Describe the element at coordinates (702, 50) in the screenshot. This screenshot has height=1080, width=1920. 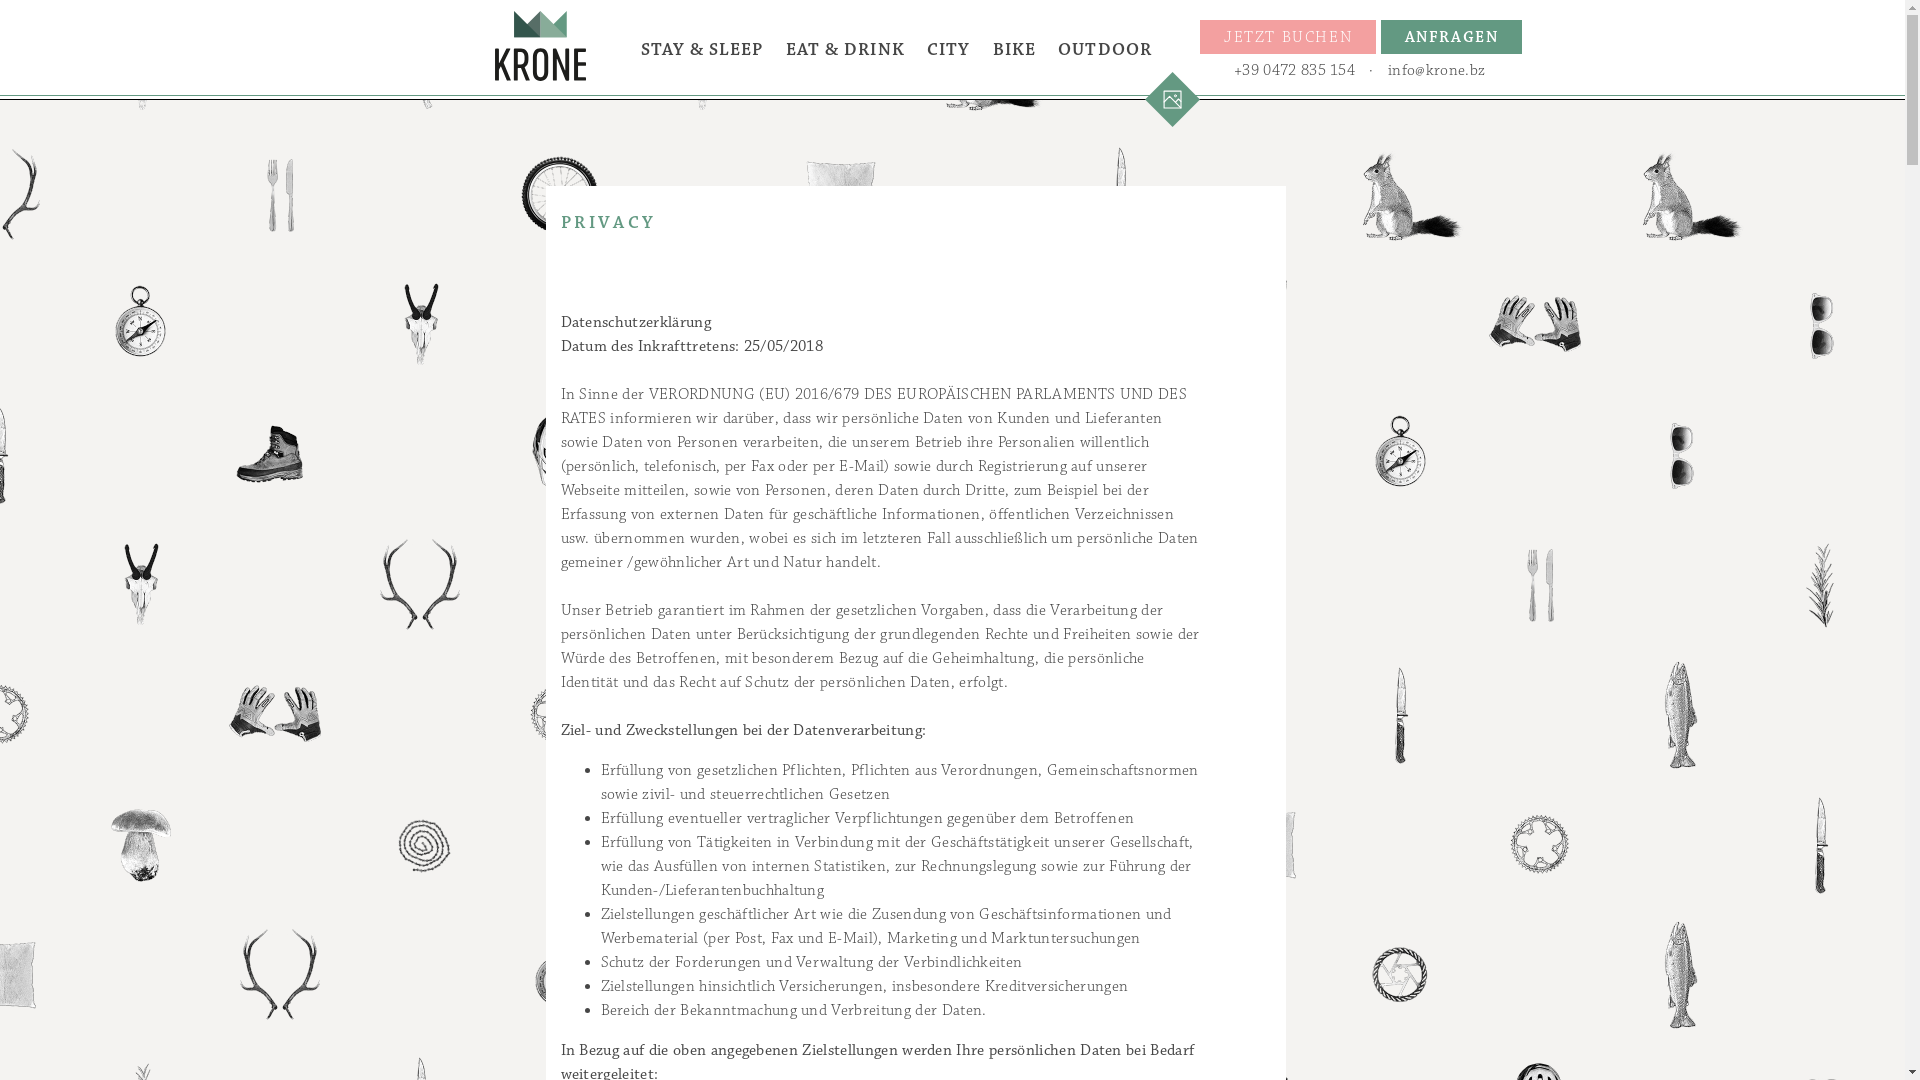
I see `STAY & SLEEP` at that location.